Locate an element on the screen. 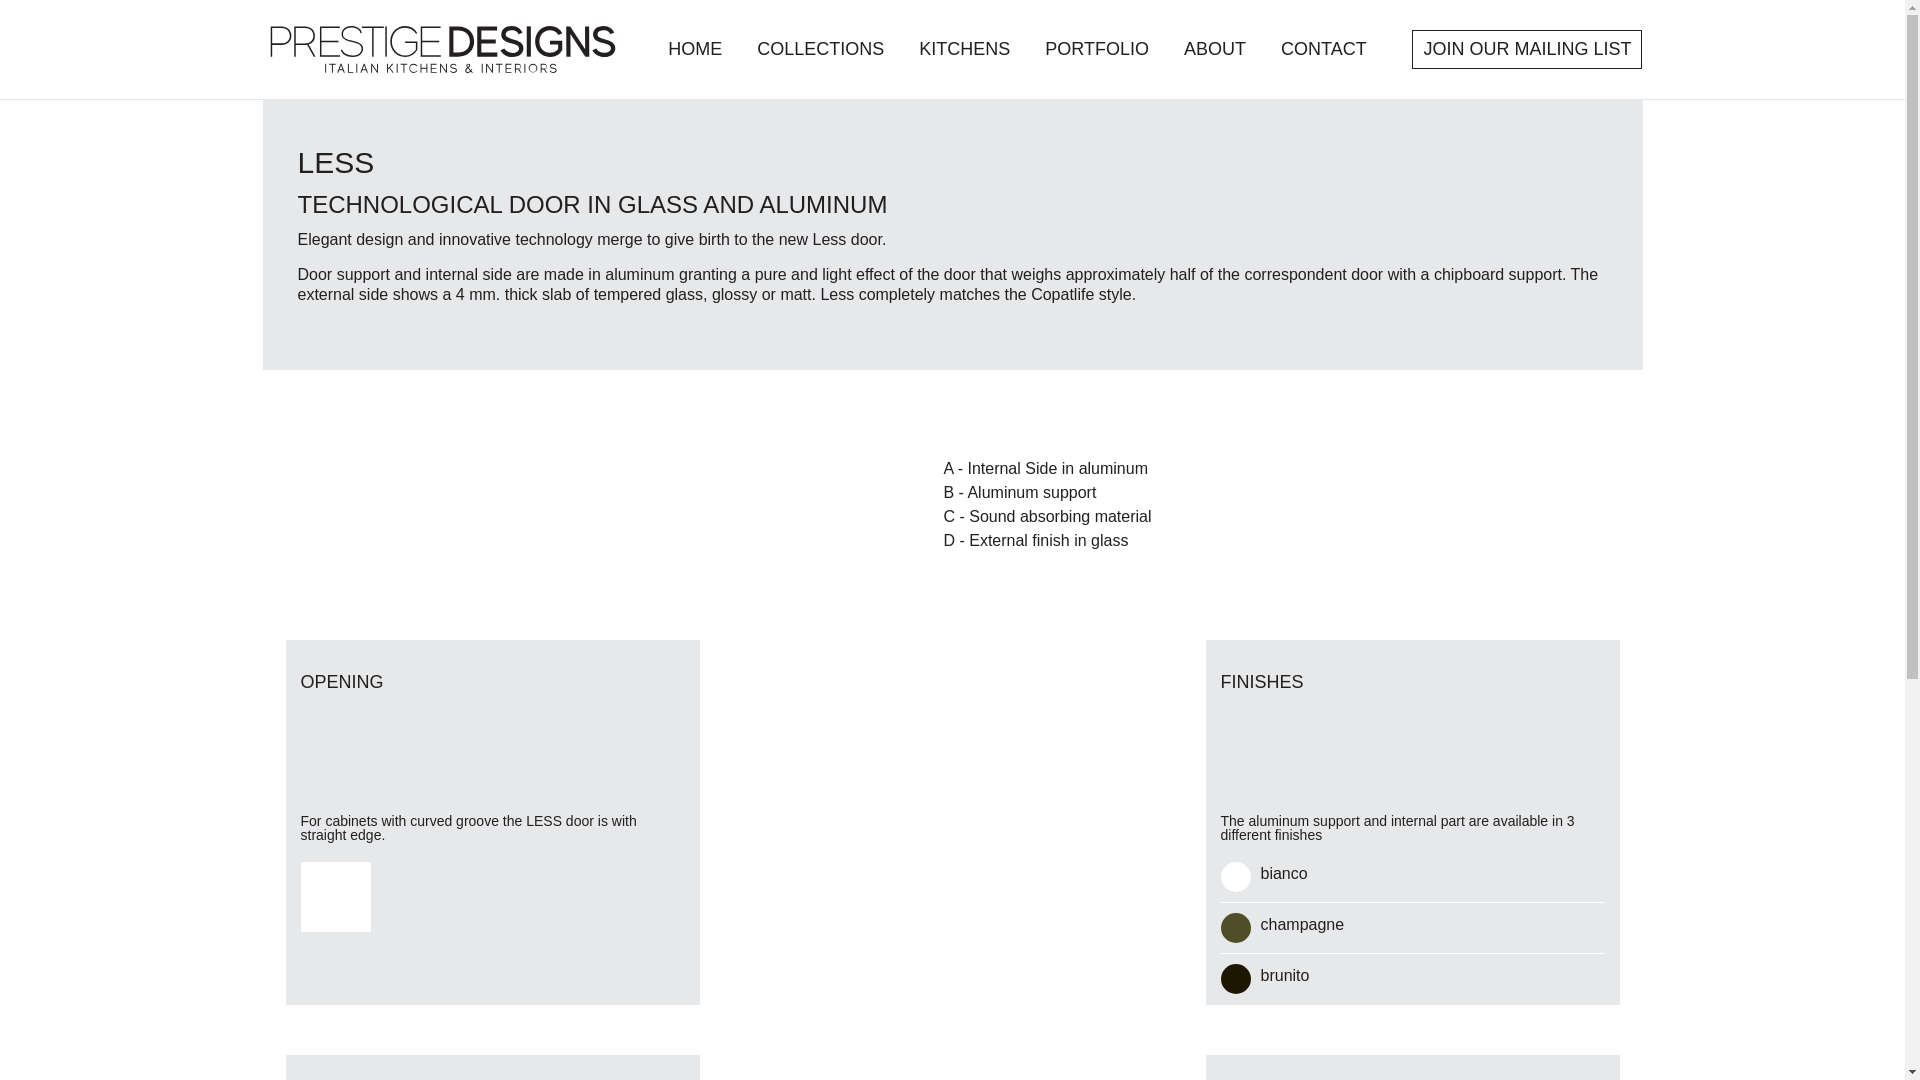  JOIN OUR MAILING LIST is located at coordinates (1526, 50).